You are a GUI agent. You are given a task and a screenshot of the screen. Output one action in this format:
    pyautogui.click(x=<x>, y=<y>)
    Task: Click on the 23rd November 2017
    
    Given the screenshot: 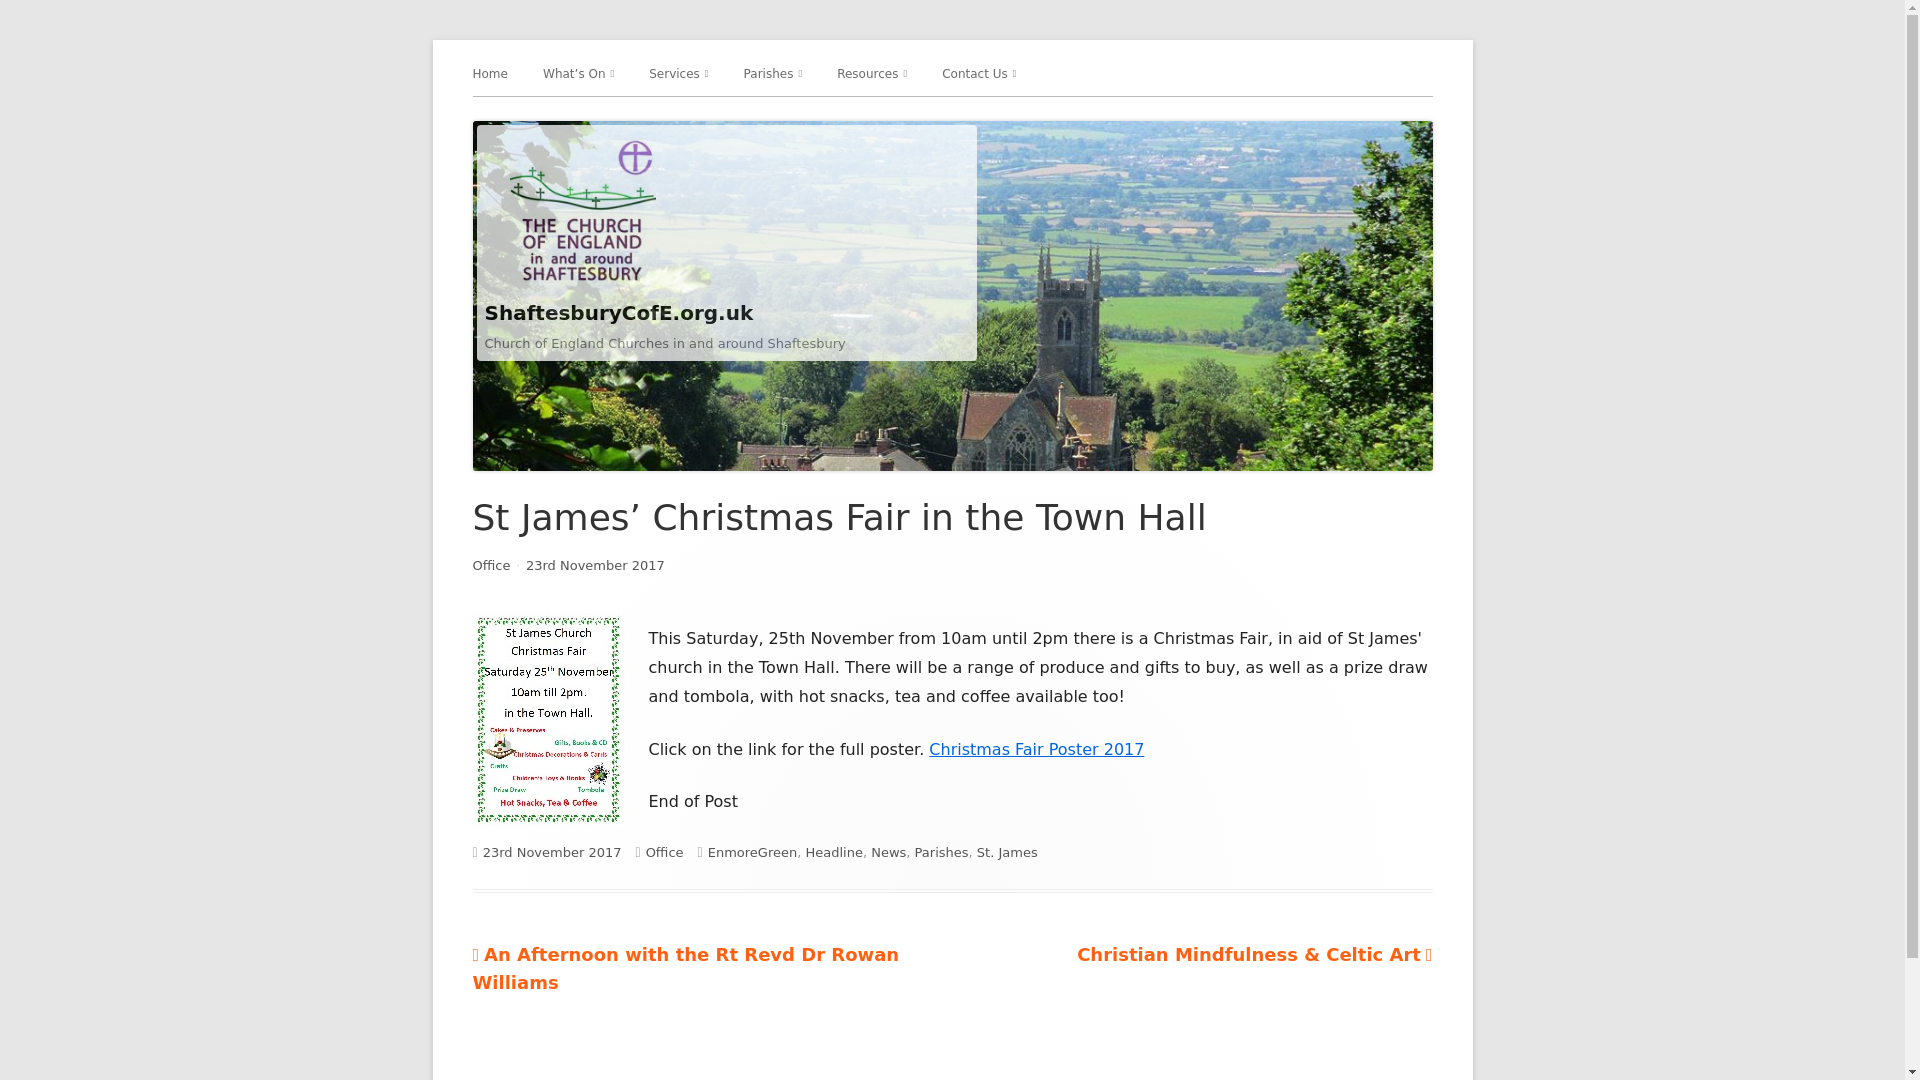 What is the action you would take?
    pyautogui.click(x=595, y=566)
    